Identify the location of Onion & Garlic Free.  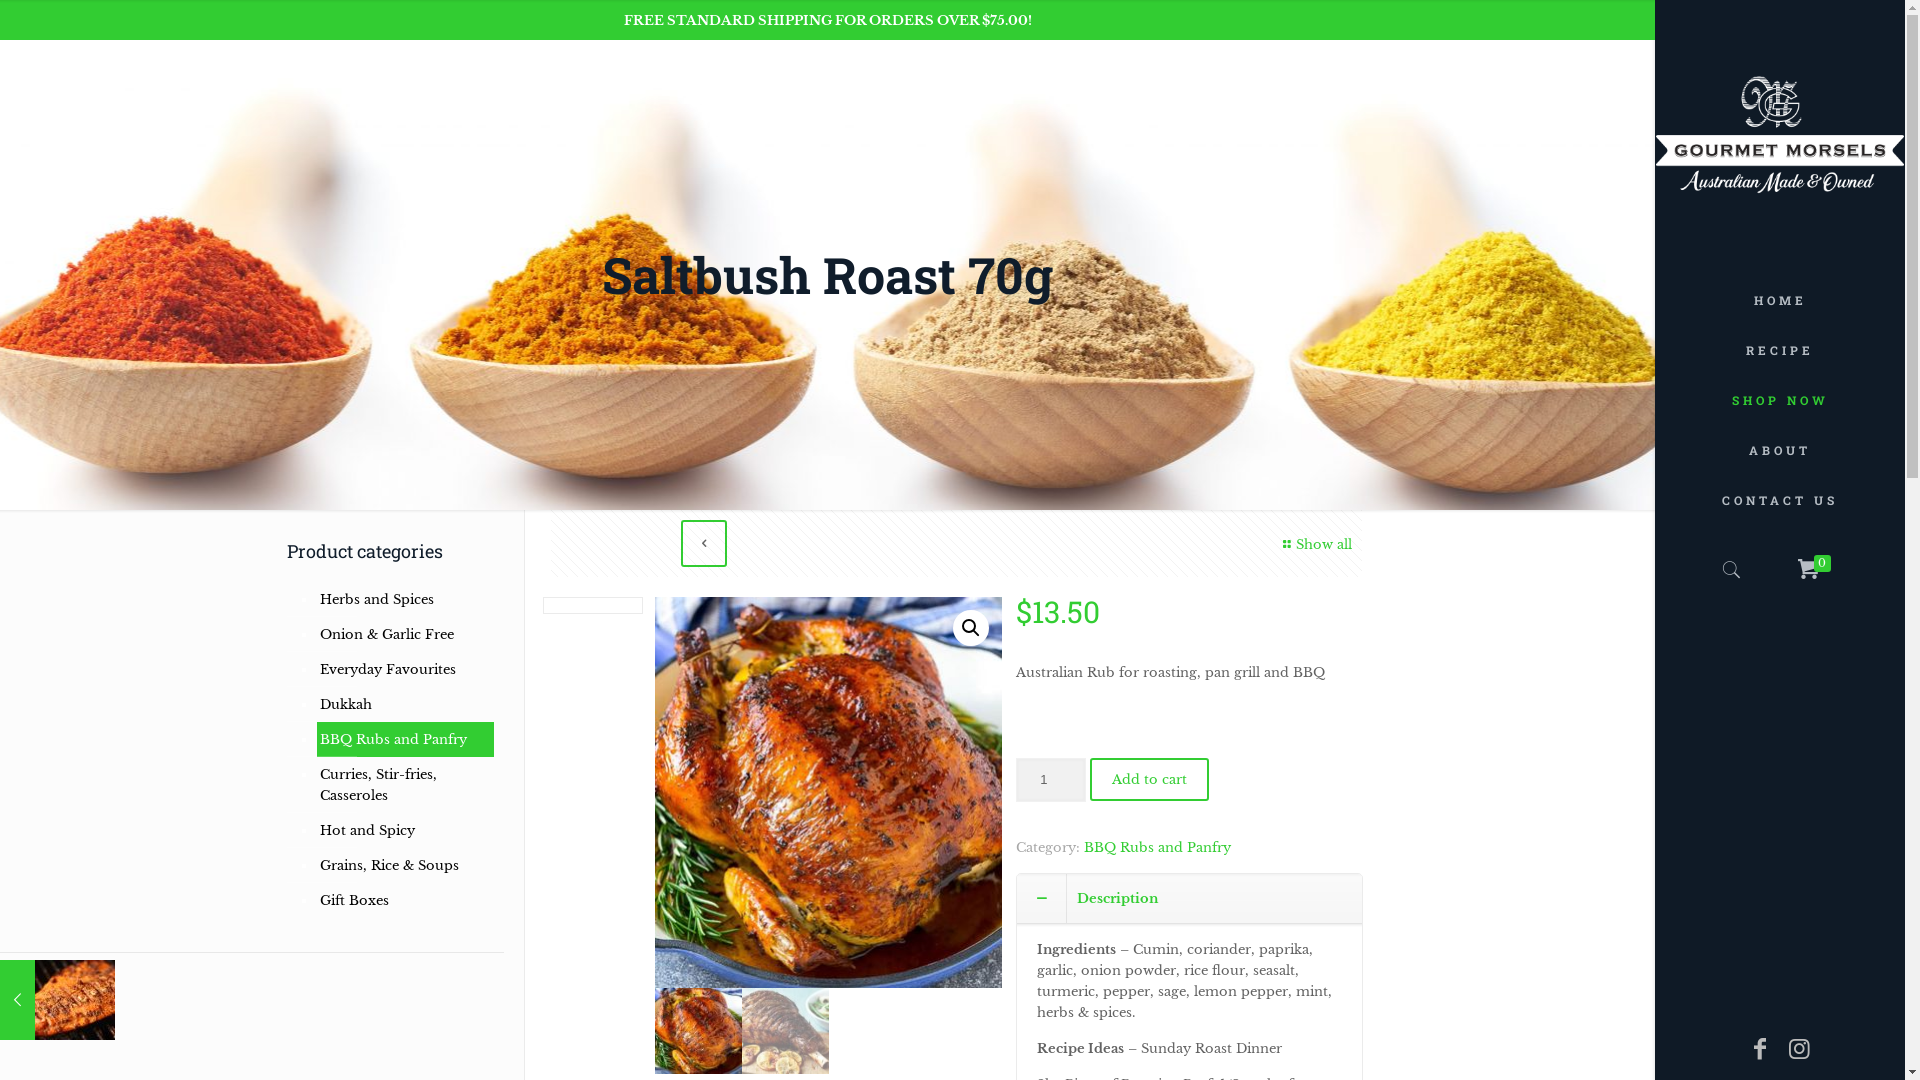
(404, 634).